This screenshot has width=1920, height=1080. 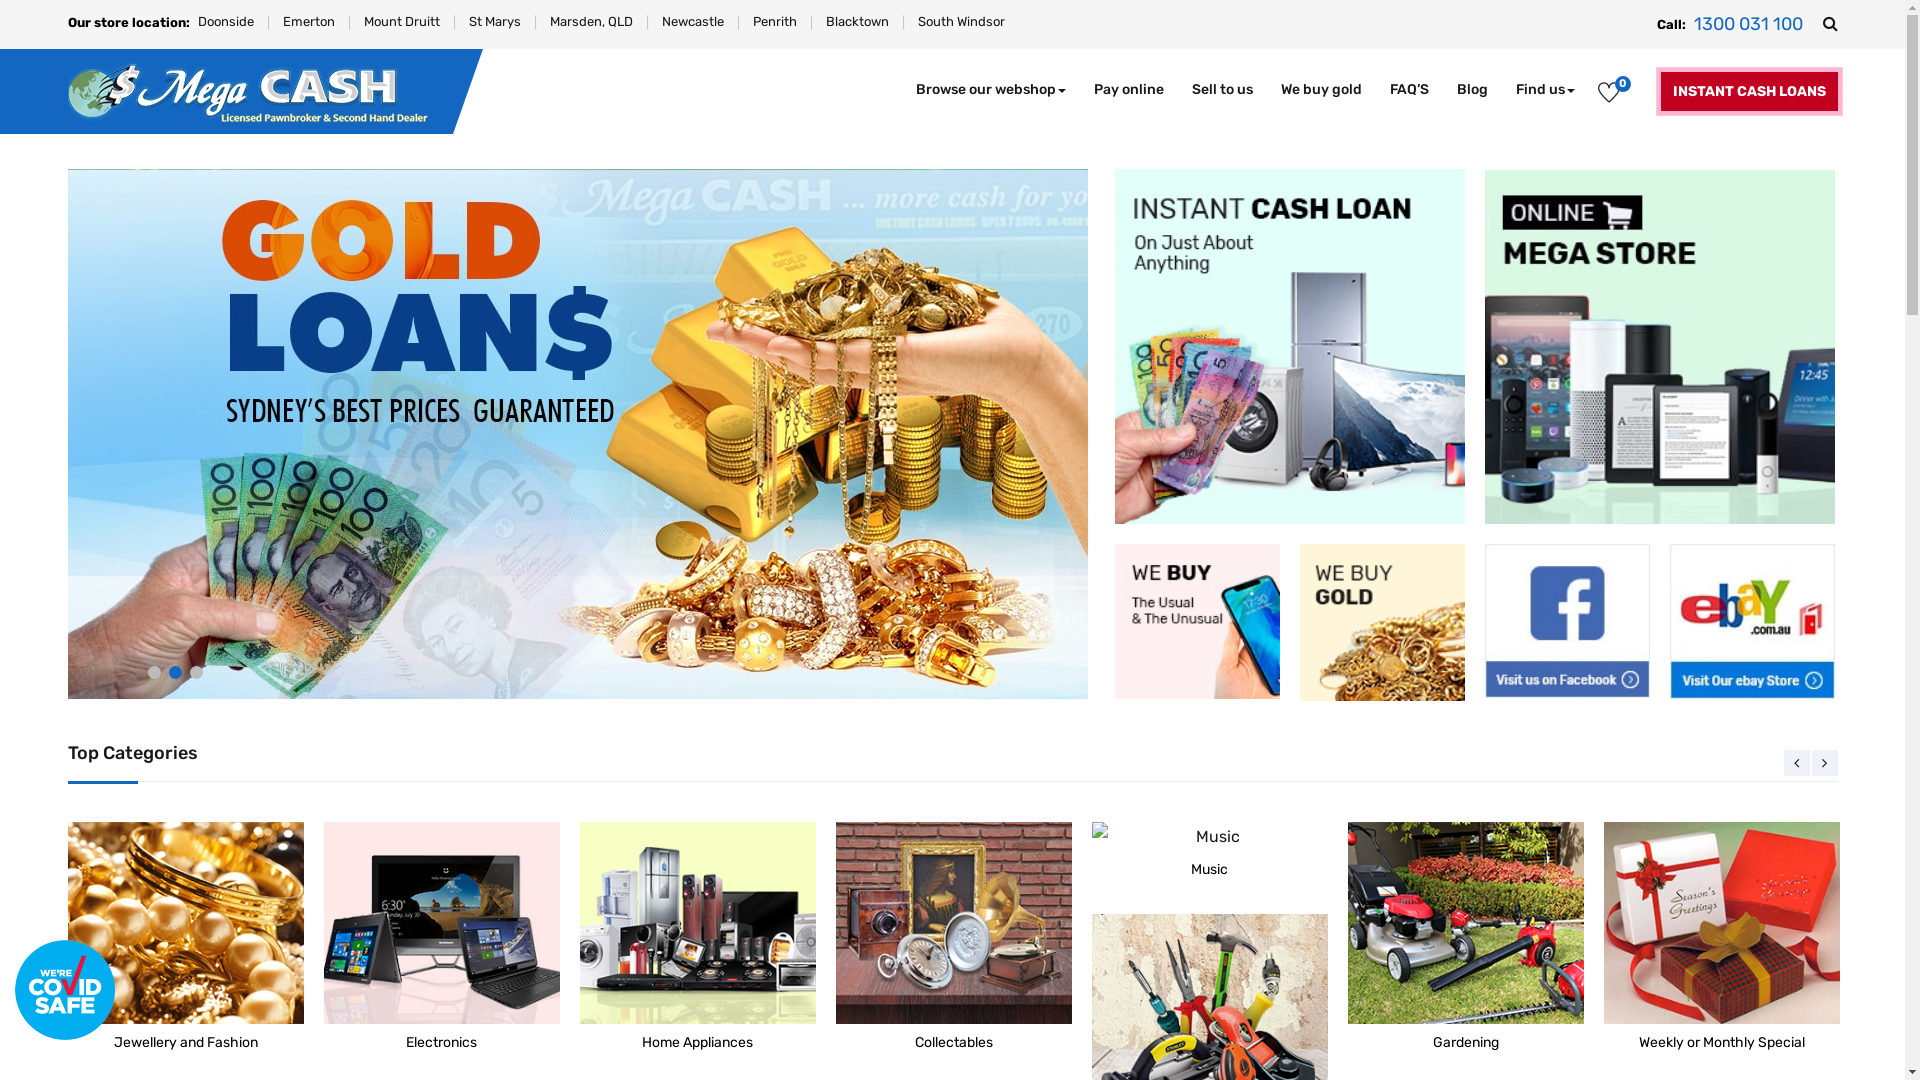 What do you see at coordinates (1290, 346) in the screenshot?
I see `Instant cash loan` at bounding box center [1290, 346].